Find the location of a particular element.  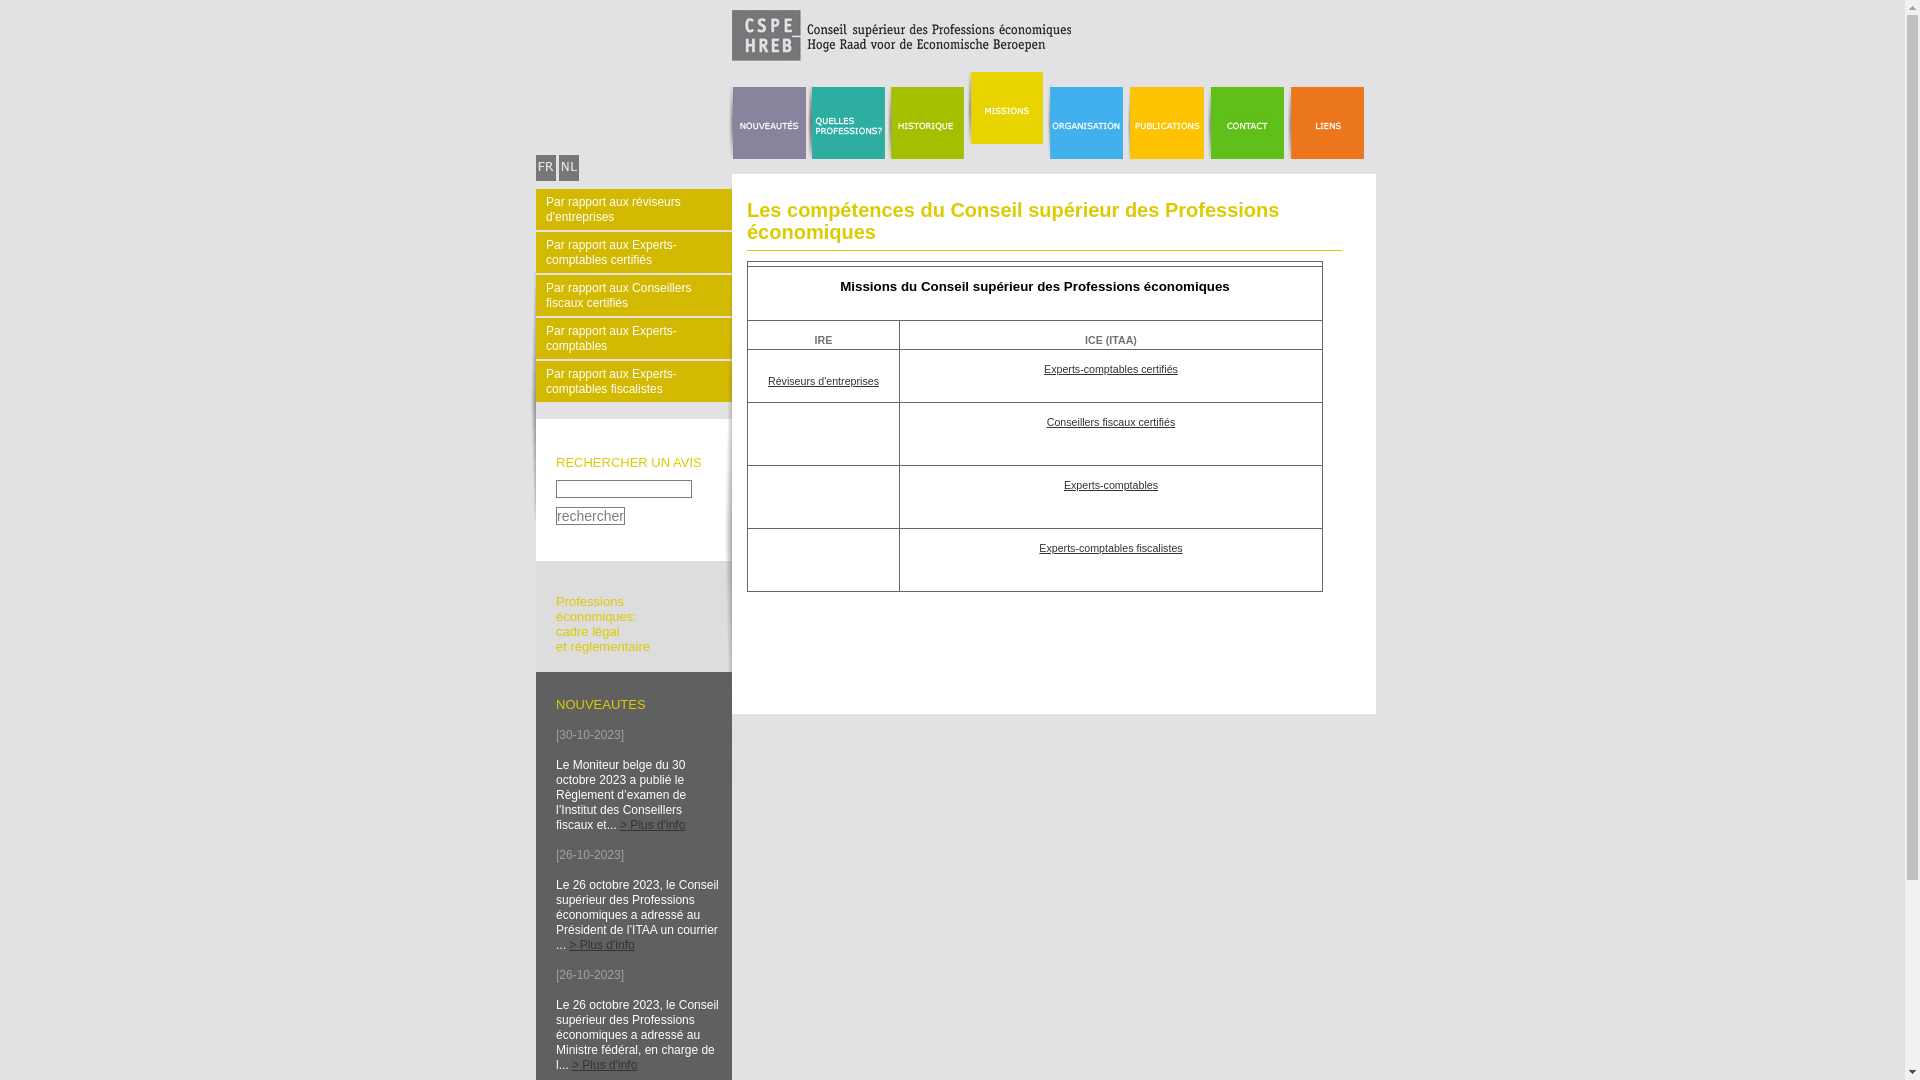

Par rapport aux Experts-comptables is located at coordinates (634, 338).